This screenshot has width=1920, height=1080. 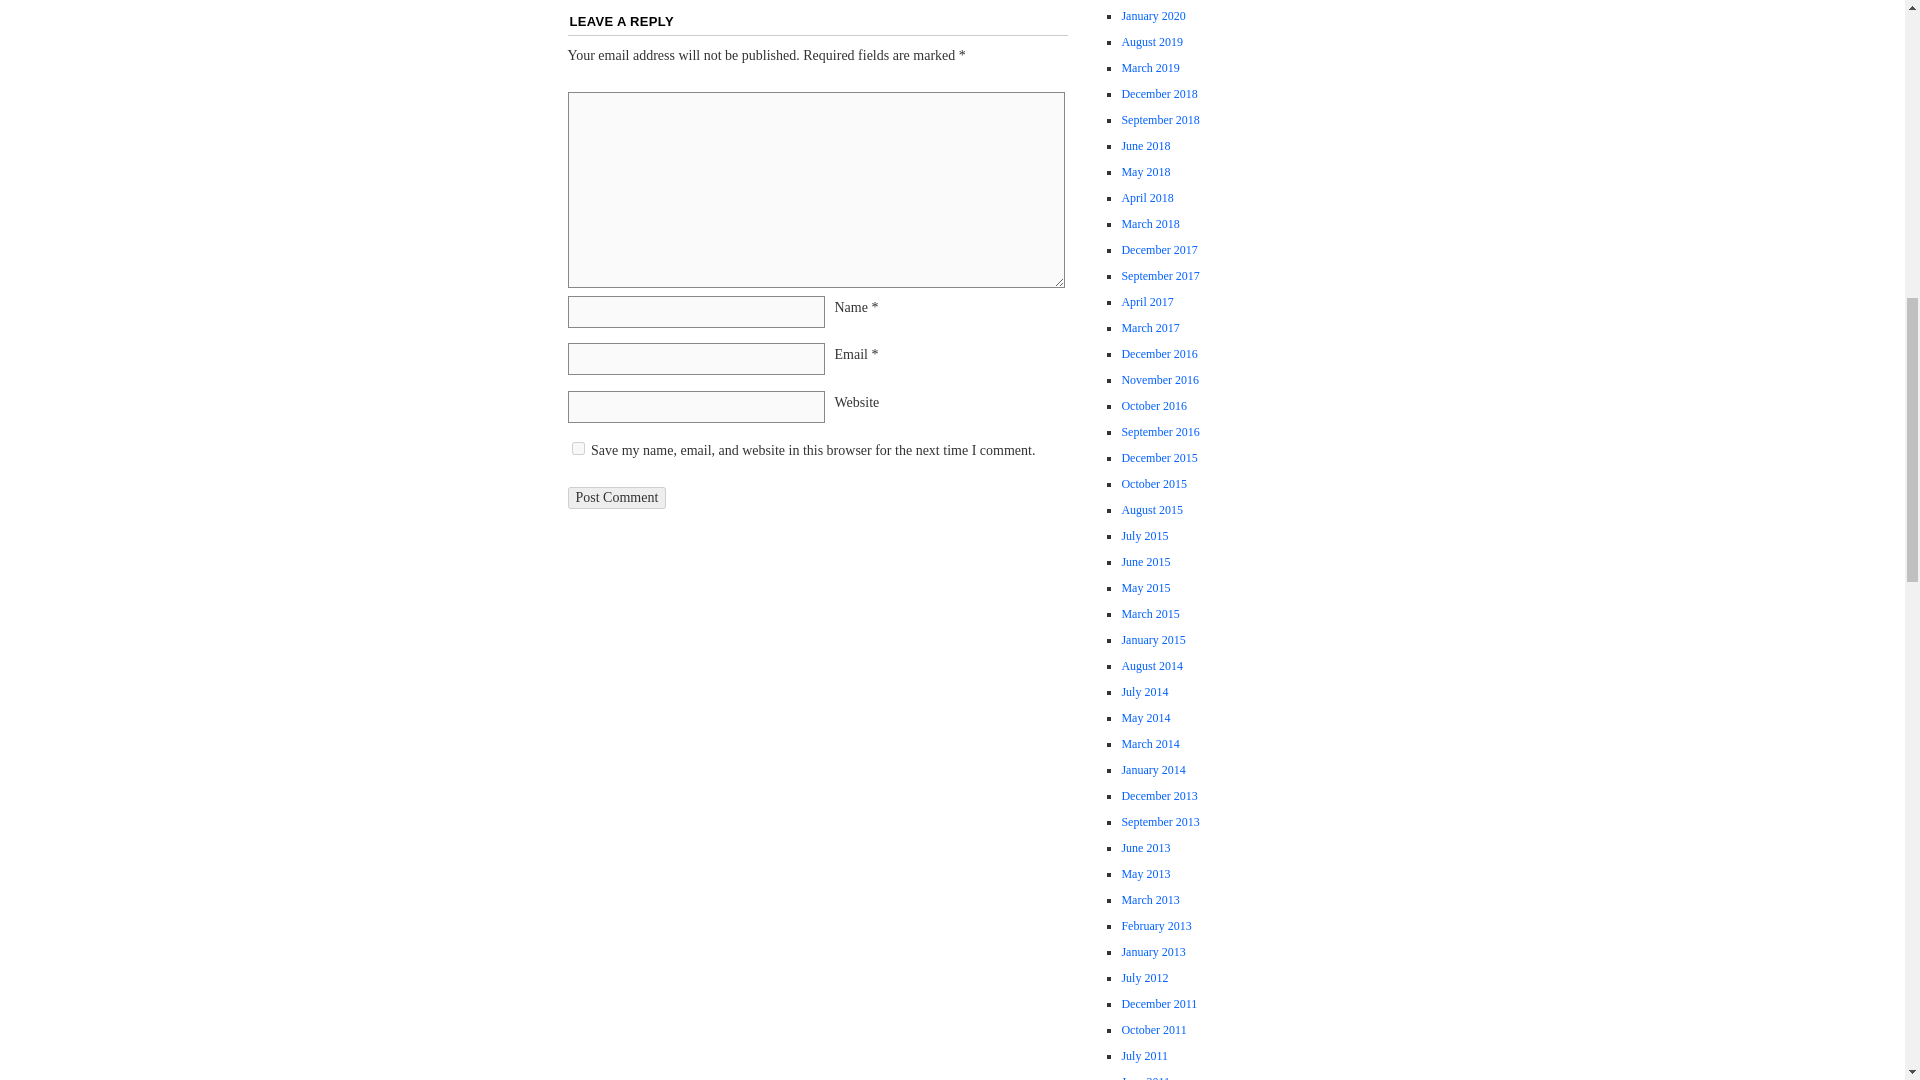 I want to click on yes, so click(x=578, y=448).